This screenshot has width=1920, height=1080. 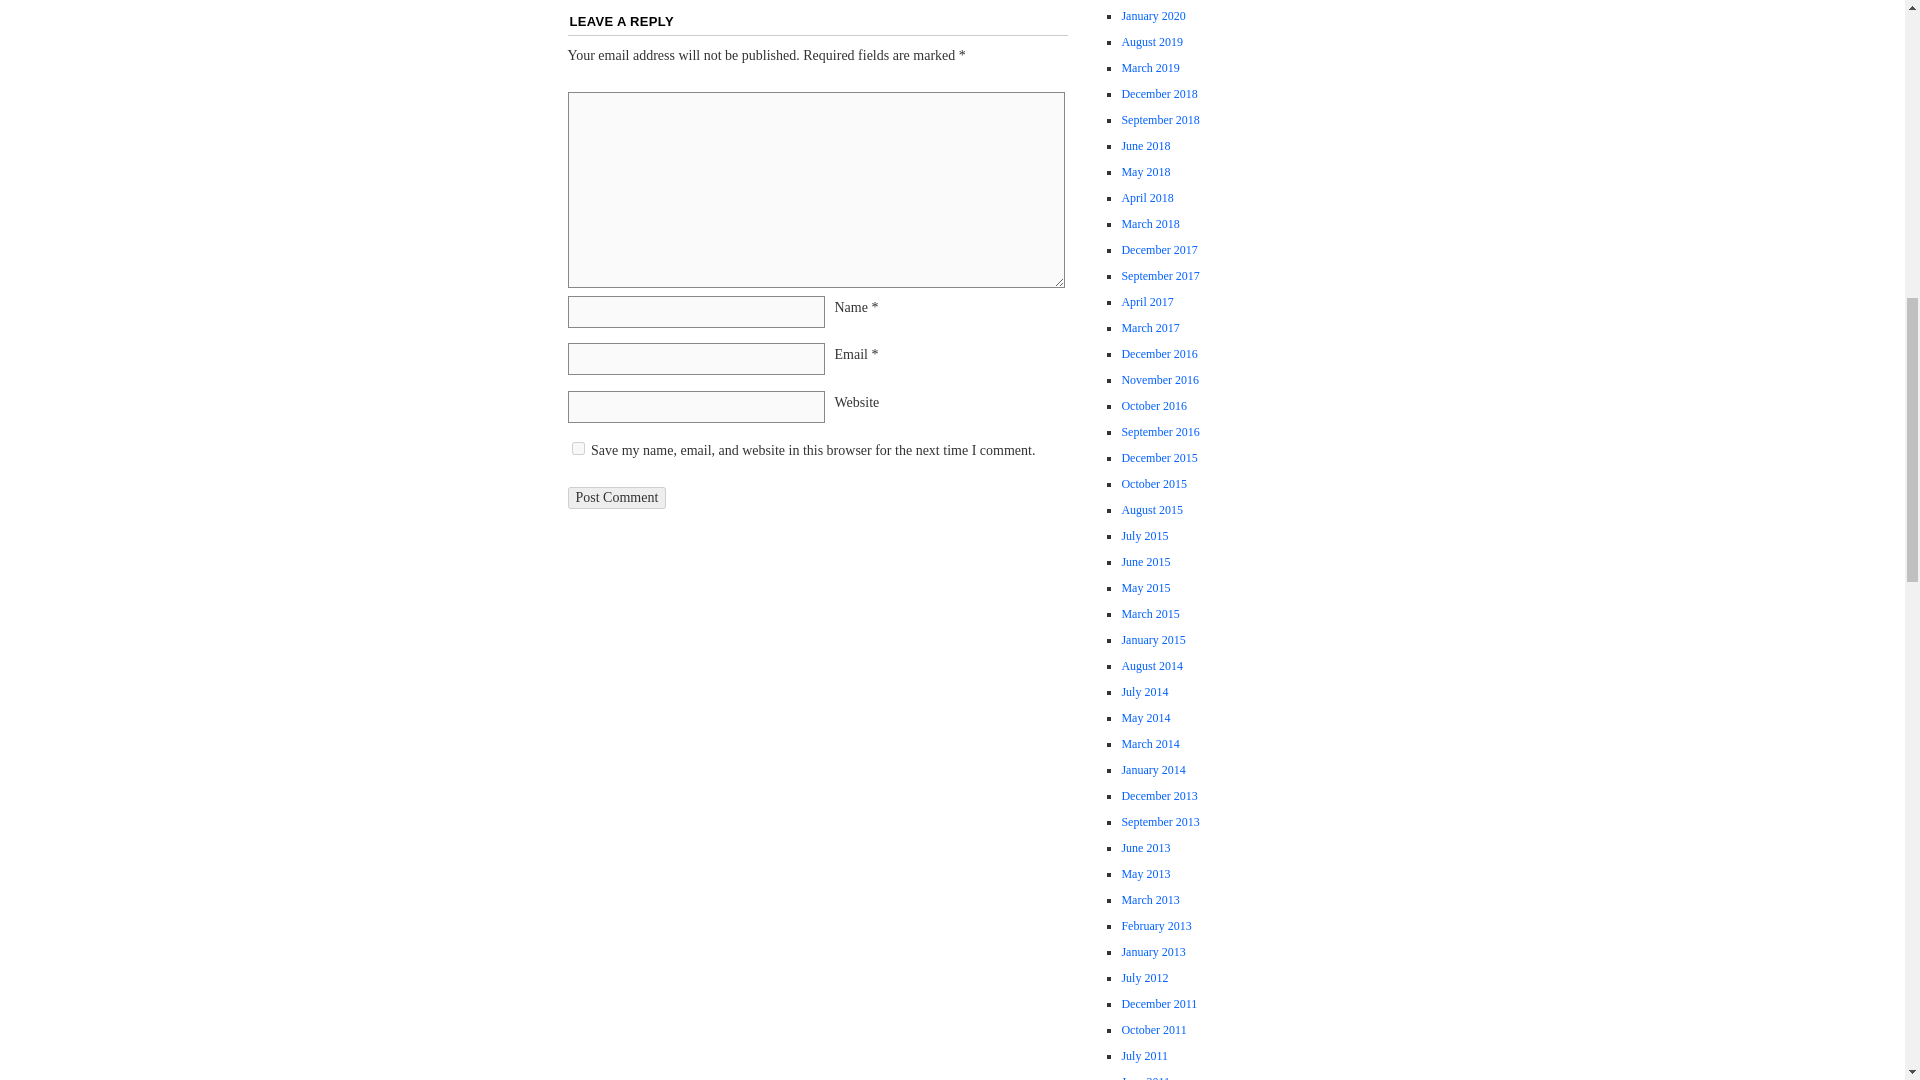 I want to click on yes, so click(x=578, y=448).